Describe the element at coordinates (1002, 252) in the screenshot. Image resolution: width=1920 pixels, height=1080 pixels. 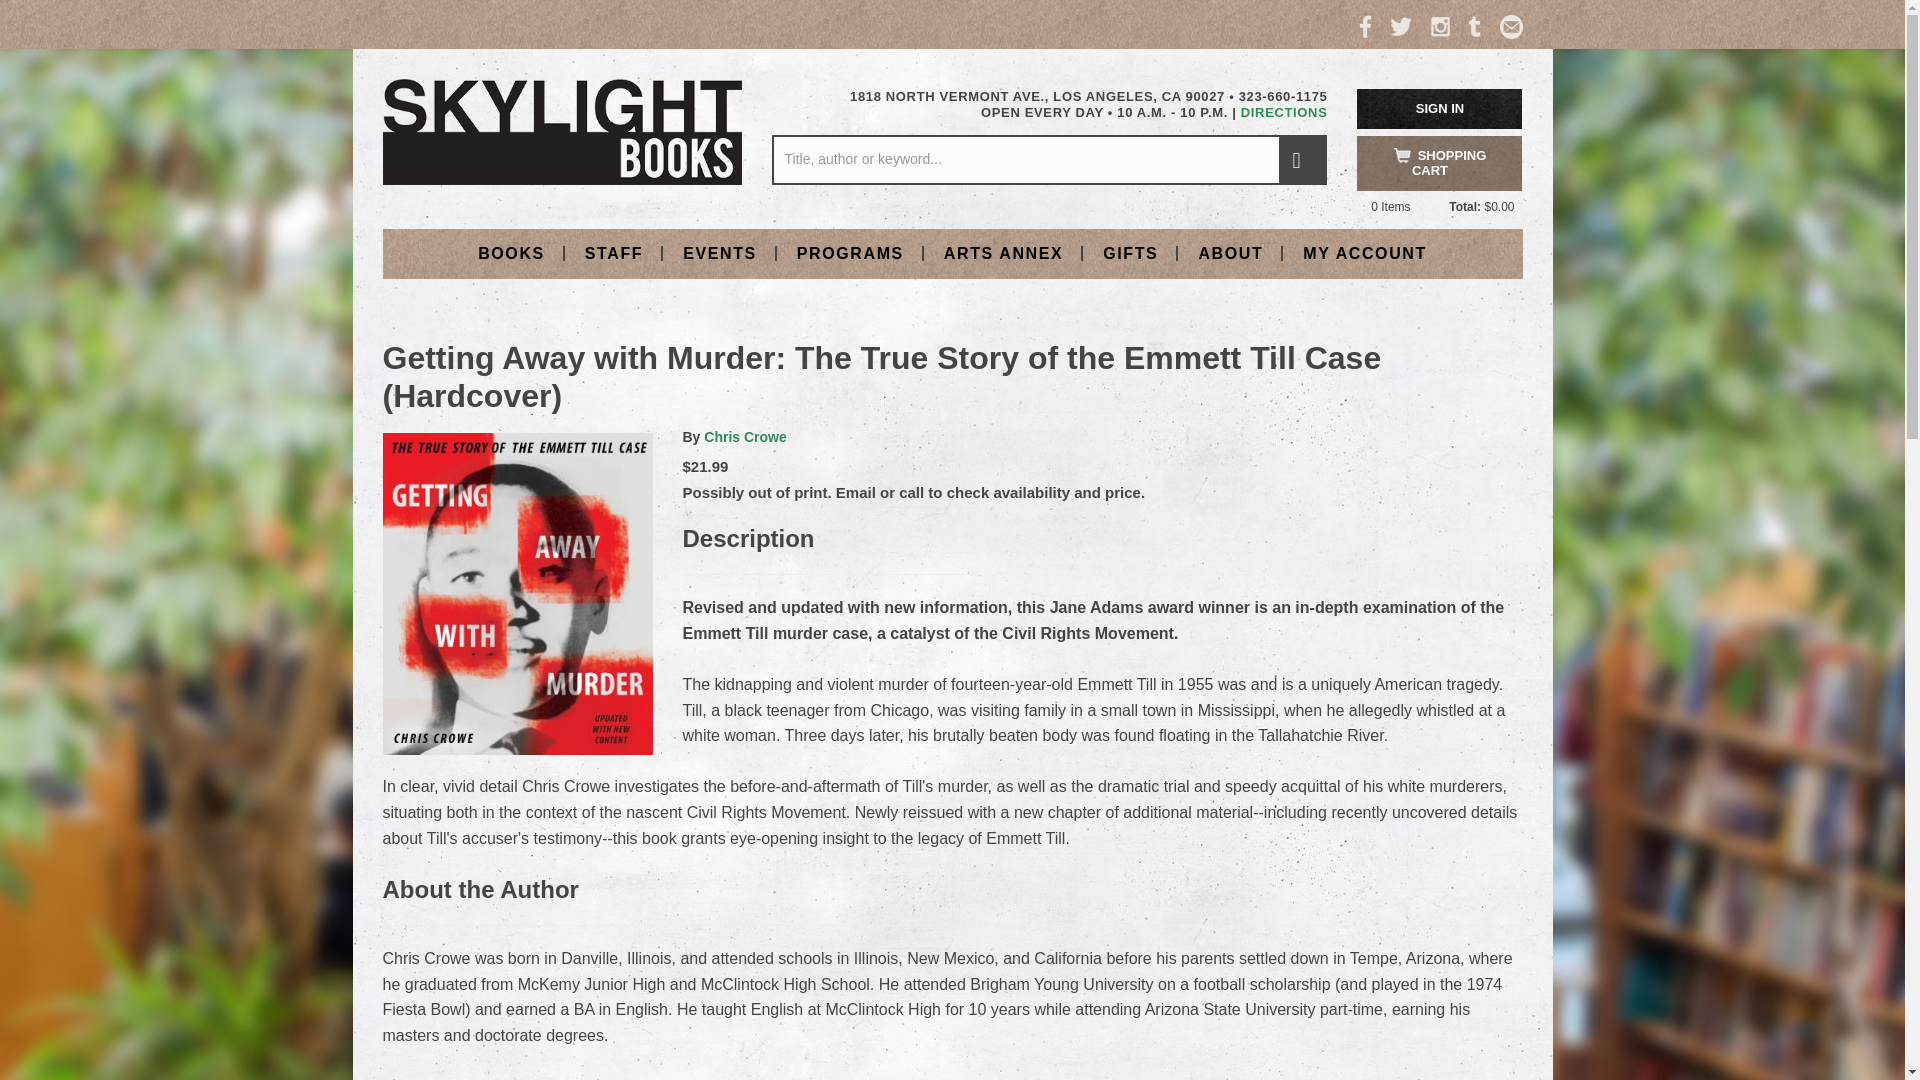
I see `ARTS ANNEX` at that location.